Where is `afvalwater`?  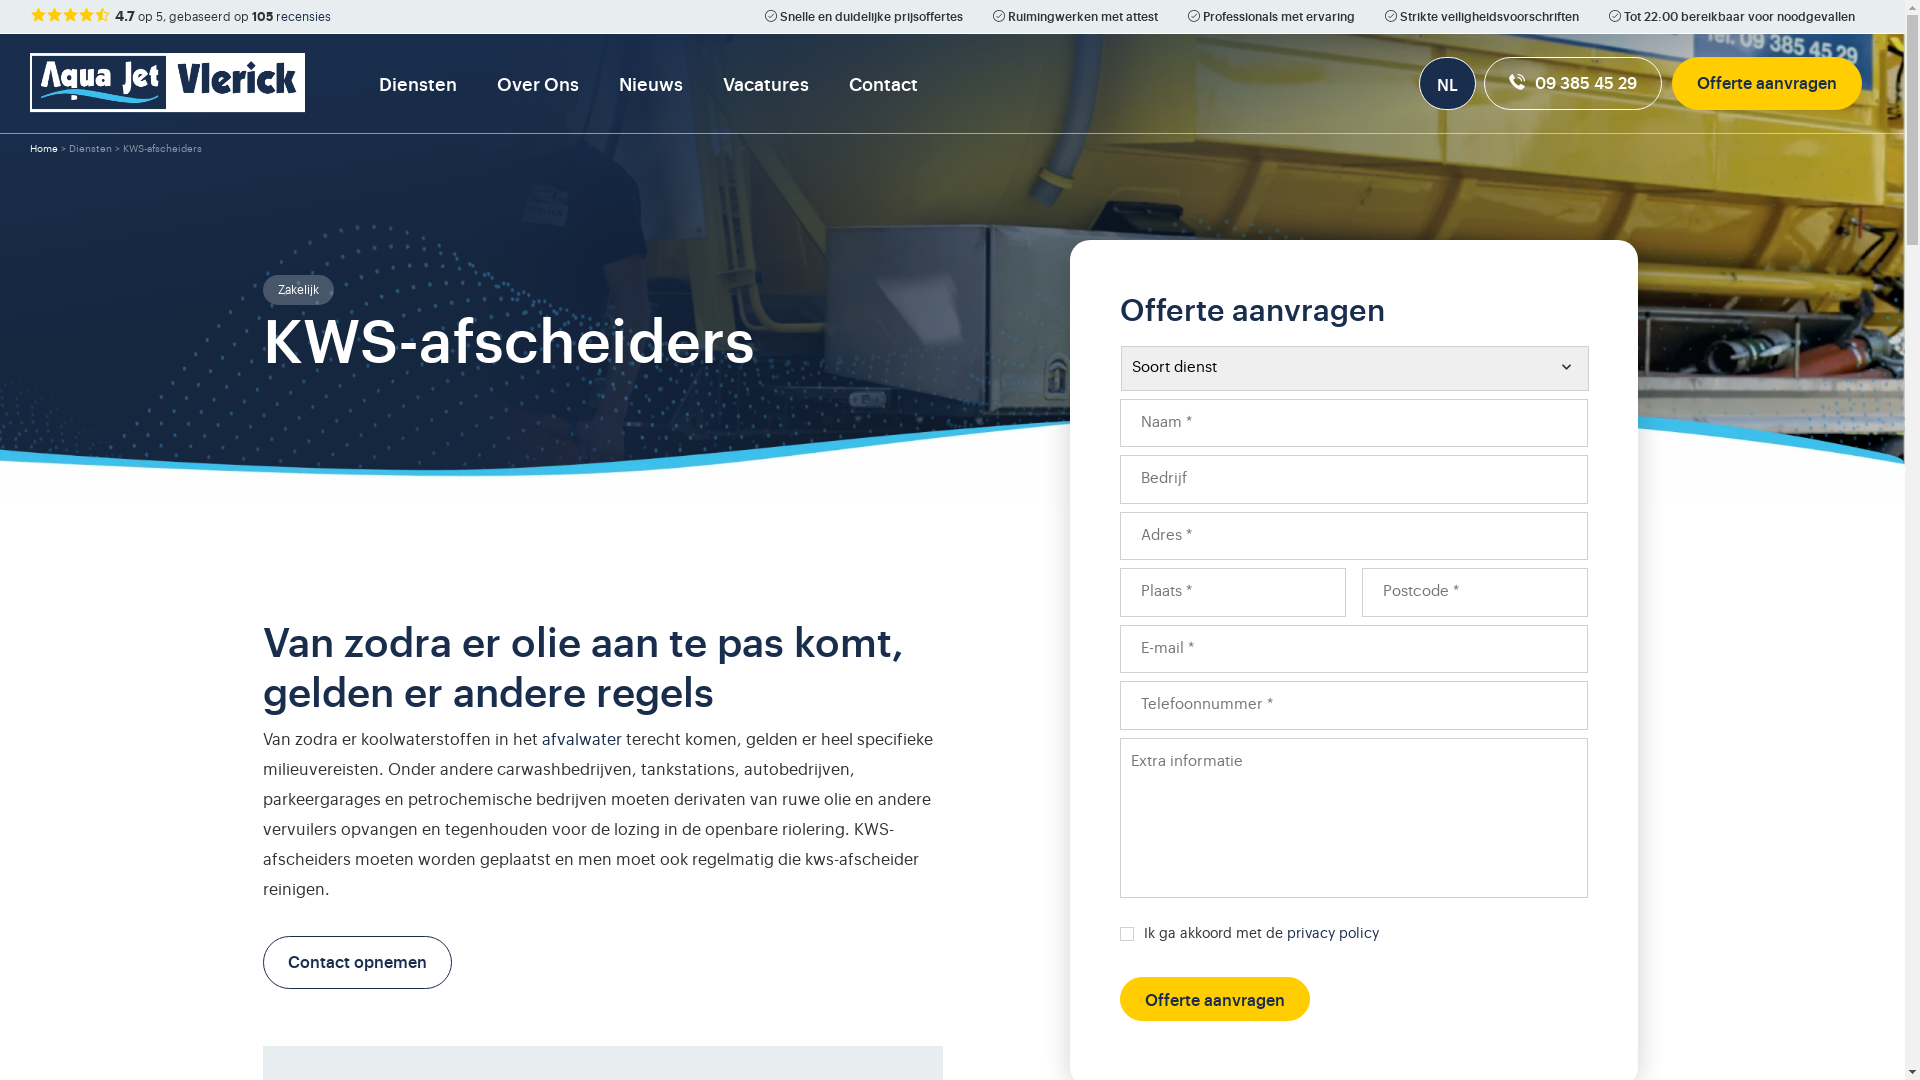 afvalwater is located at coordinates (582, 740).